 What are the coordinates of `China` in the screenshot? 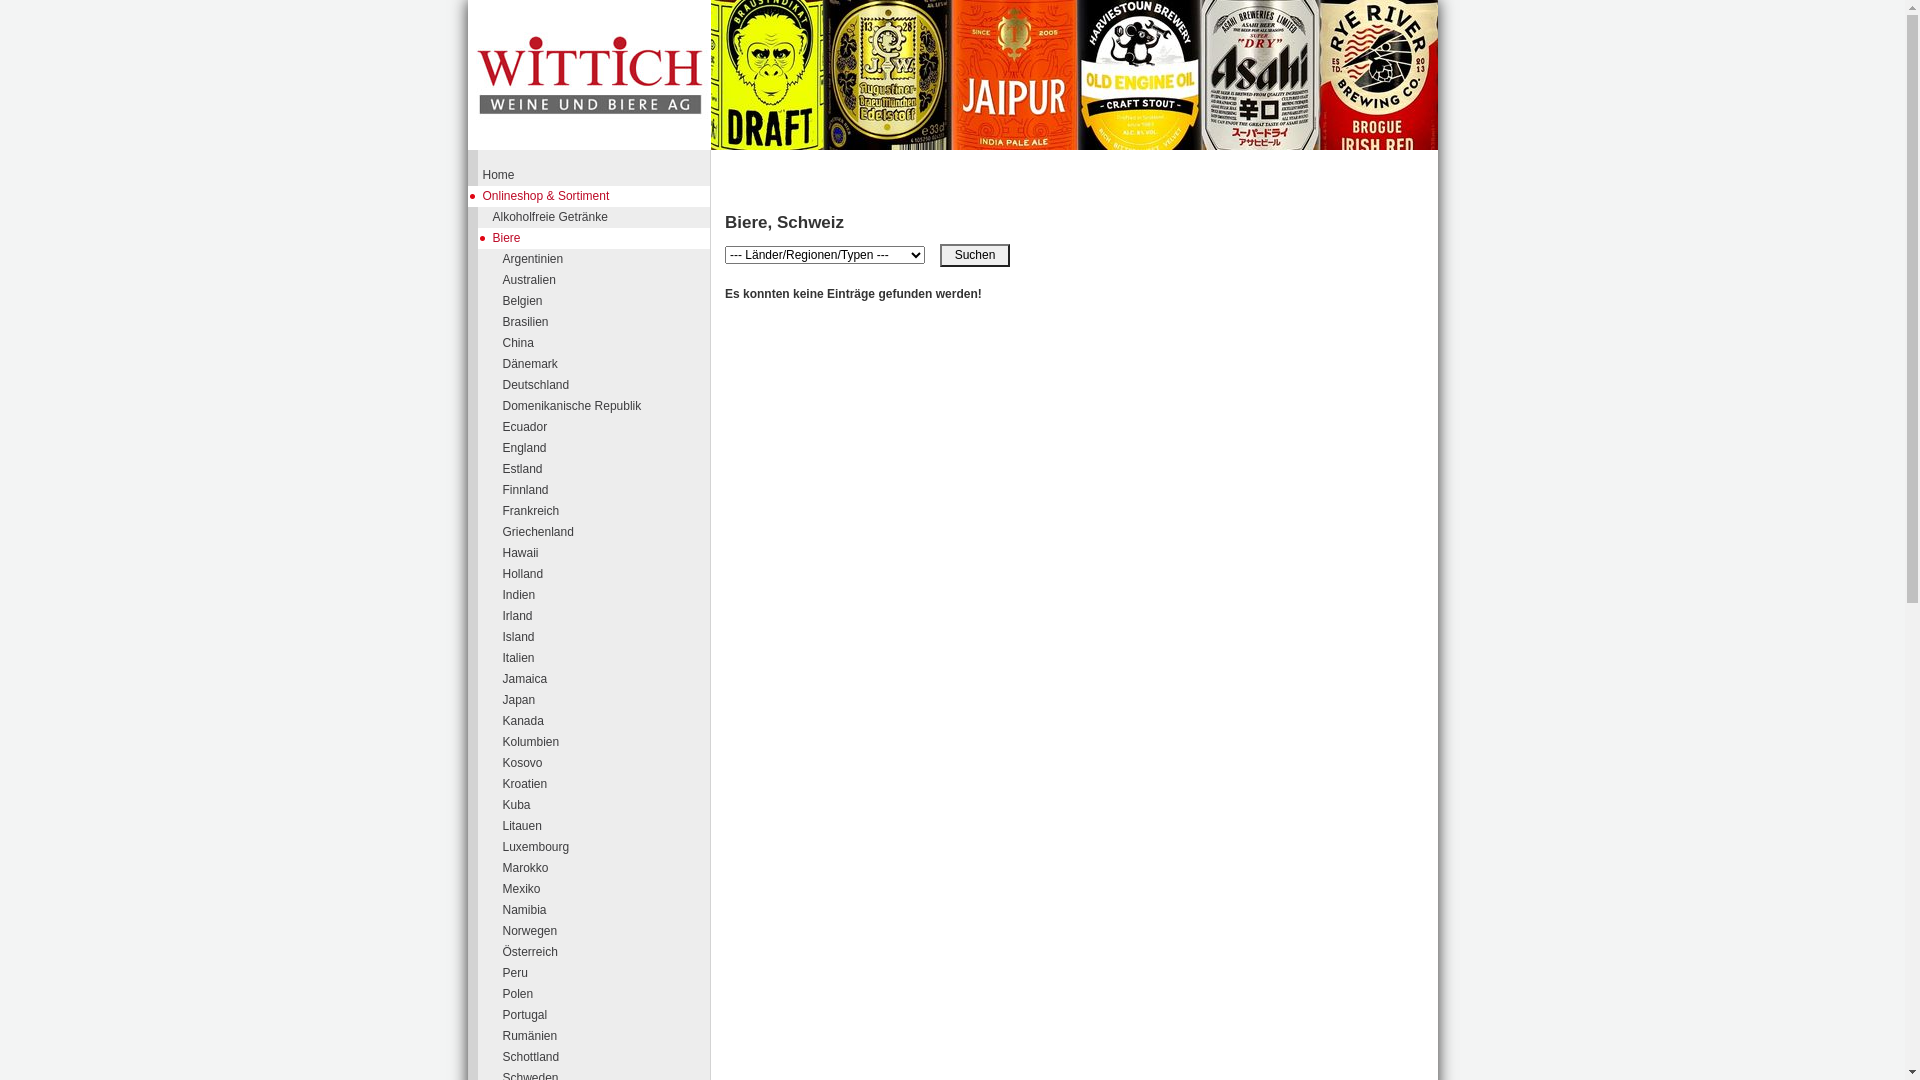 It's located at (604, 344).